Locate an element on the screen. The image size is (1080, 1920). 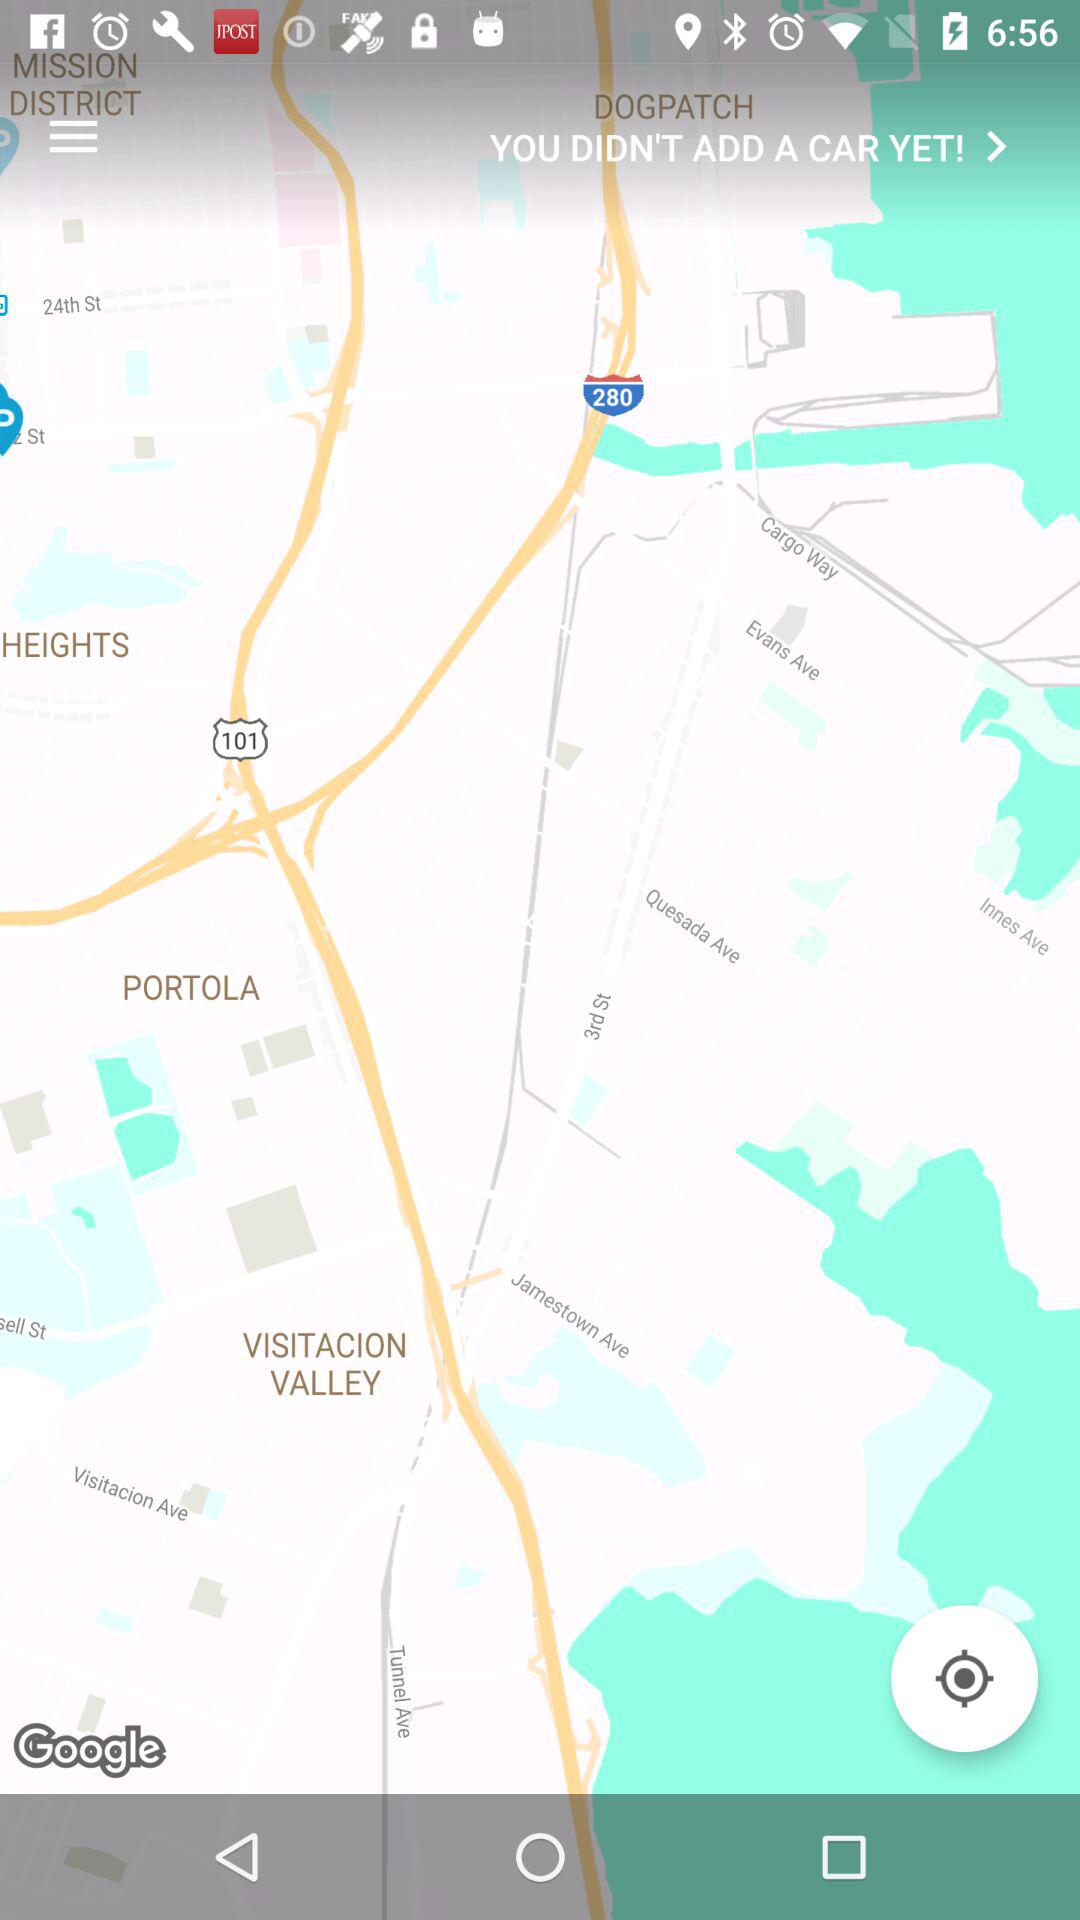
turn on the item at the bottom right corner is located at coordinates (964, 1678).